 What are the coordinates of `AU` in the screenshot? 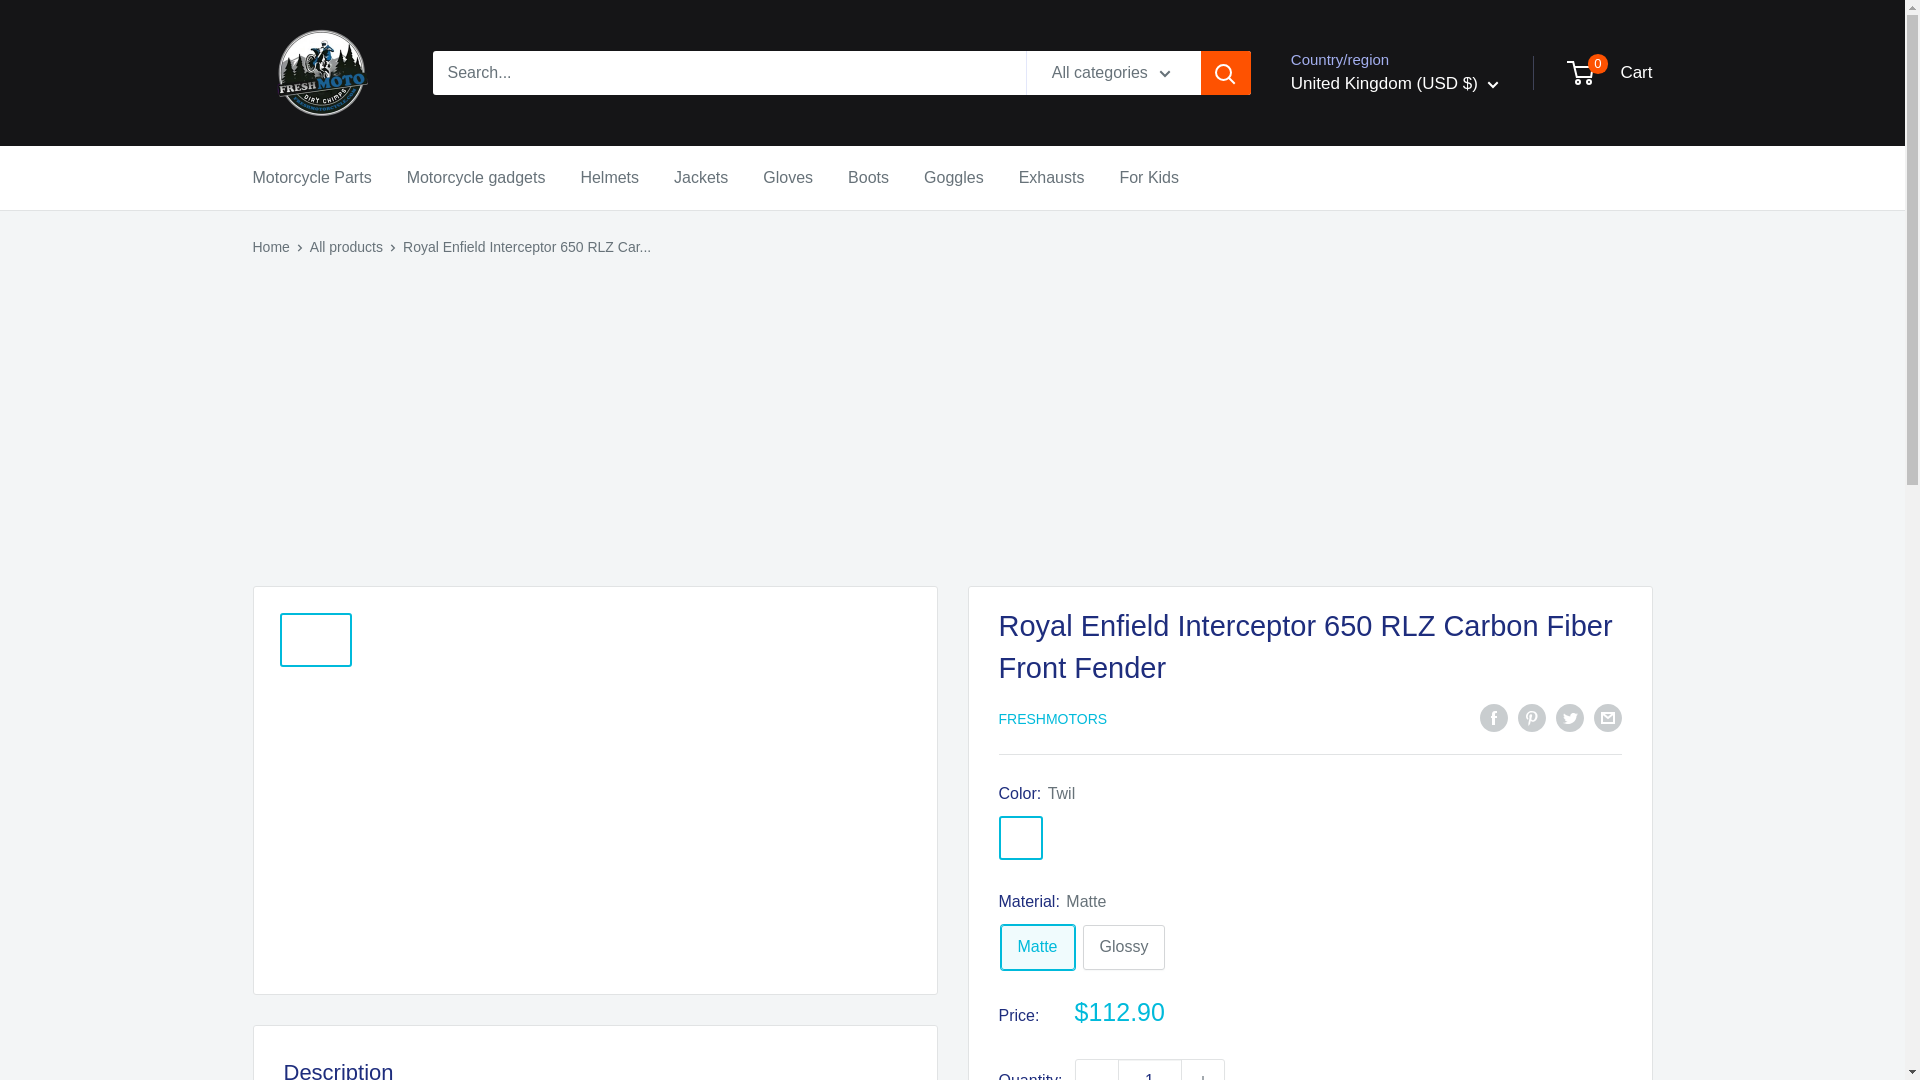 It's located at (1380, 394).